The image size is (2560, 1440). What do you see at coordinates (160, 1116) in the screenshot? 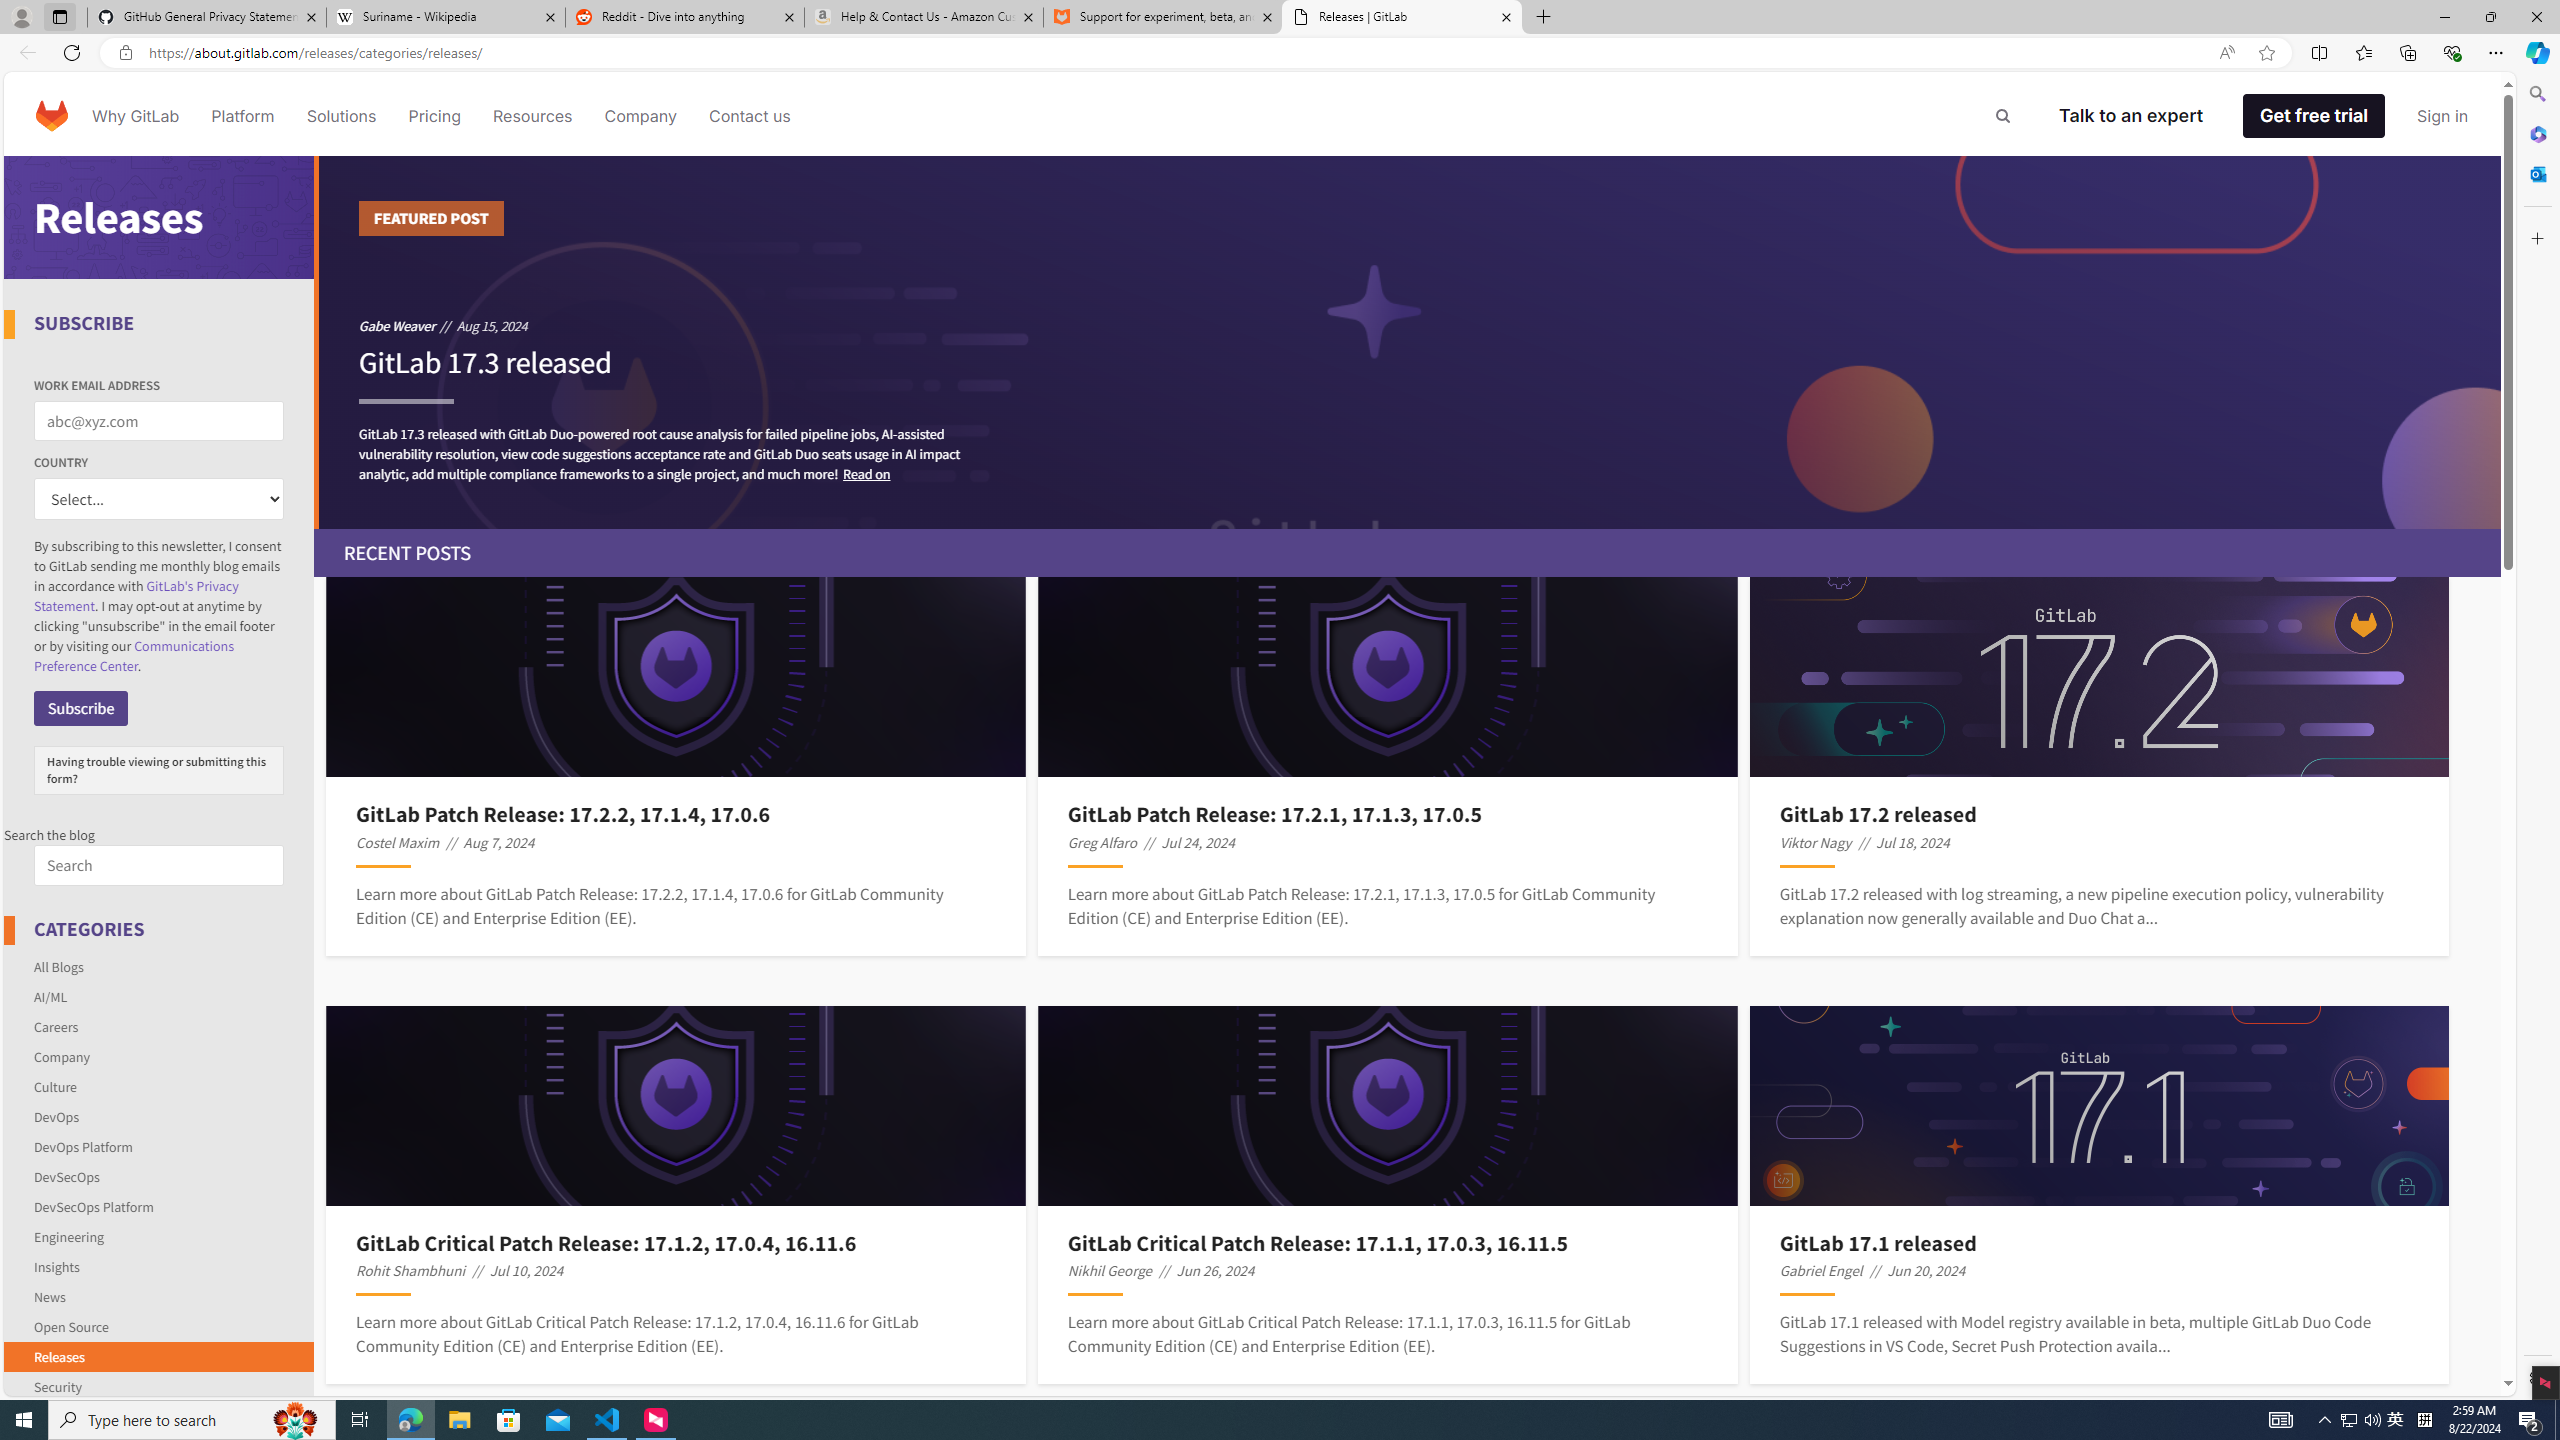
I see `DevOps` at bounding box center [160, 1116].